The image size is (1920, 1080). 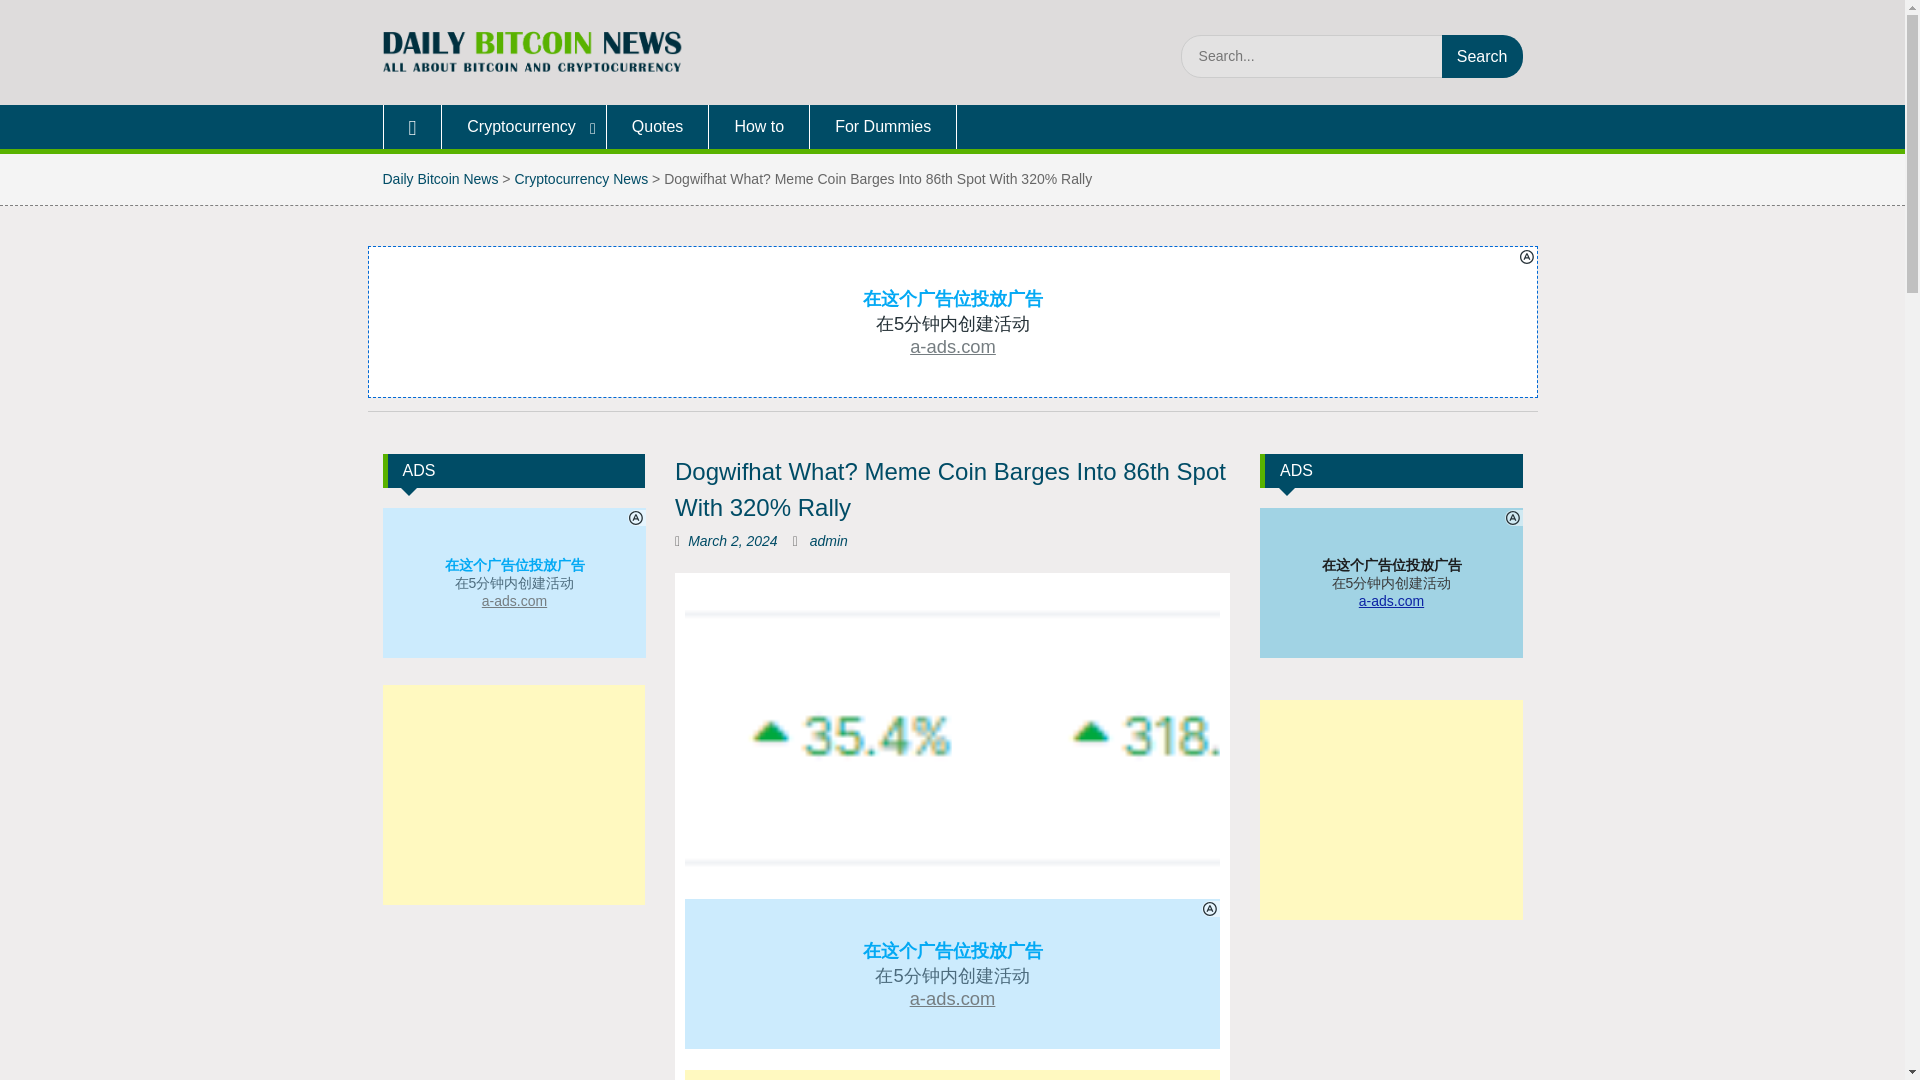 I want to click on Cryptocurrency News, so click(x=581, y=178).